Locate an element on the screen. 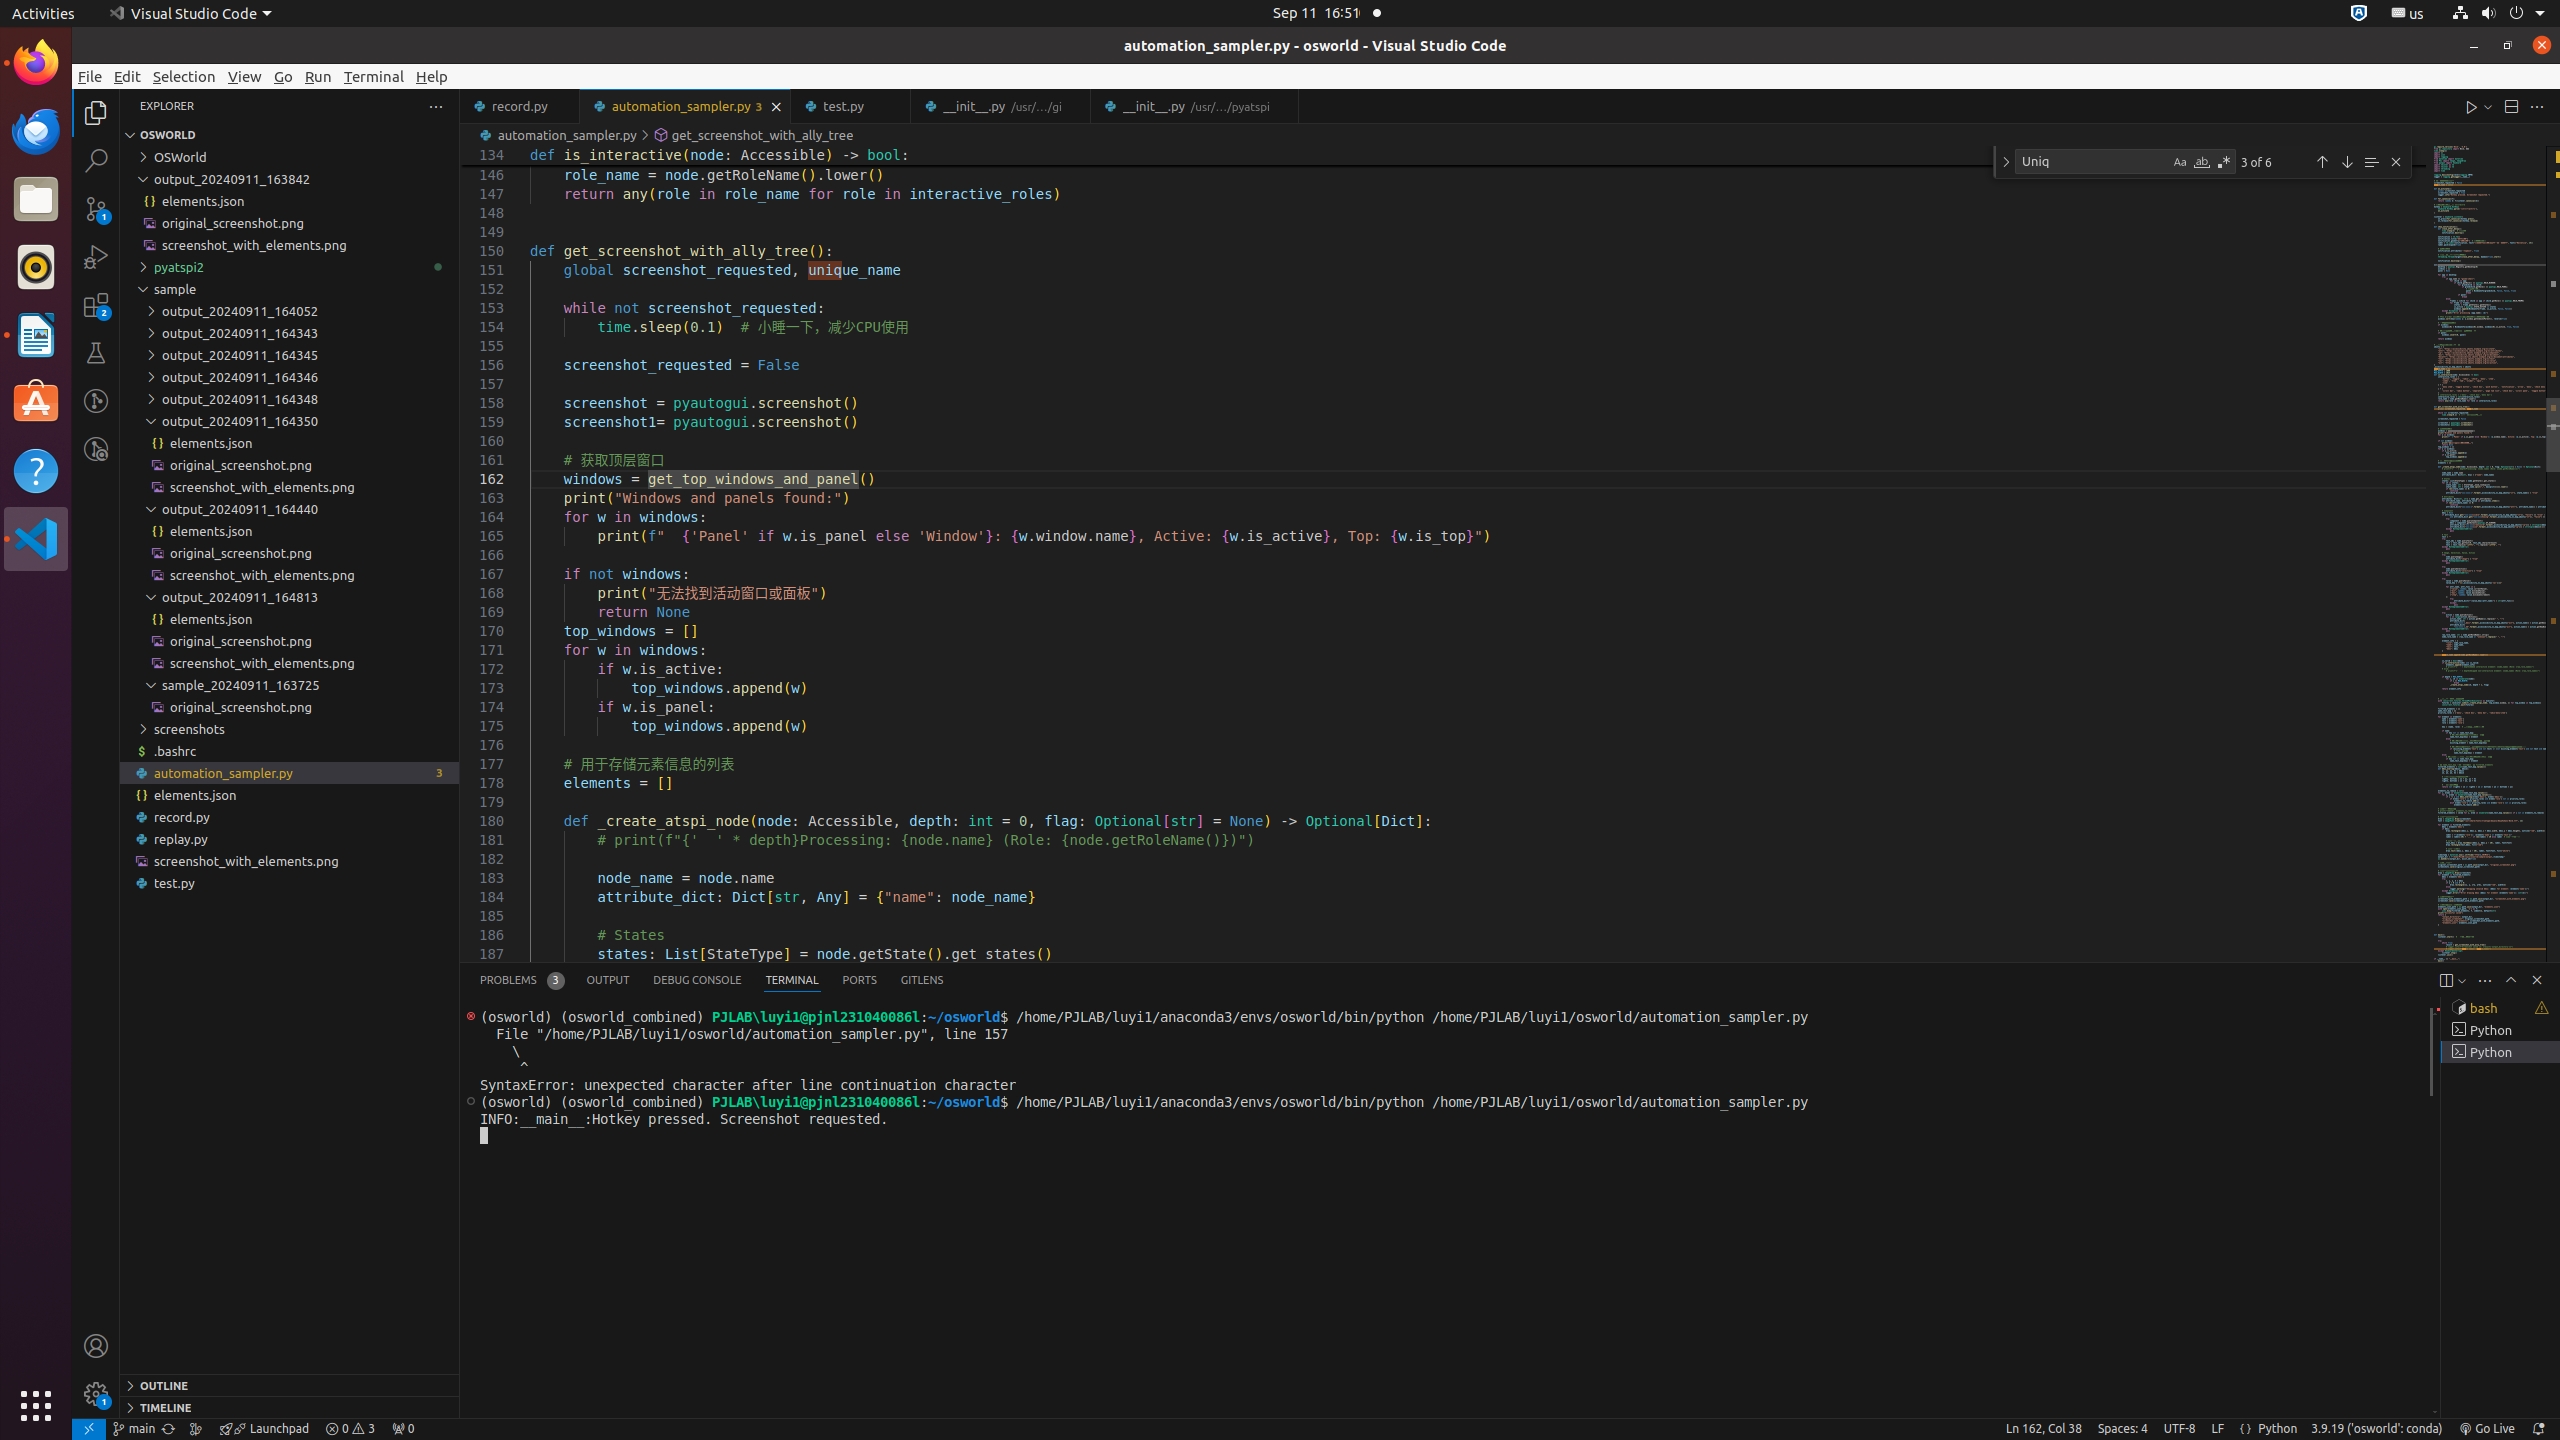 The width and height of the screenshot is (2560, 1440). Show the GitLens Commit Graph is located at coordinates (196, 1429).